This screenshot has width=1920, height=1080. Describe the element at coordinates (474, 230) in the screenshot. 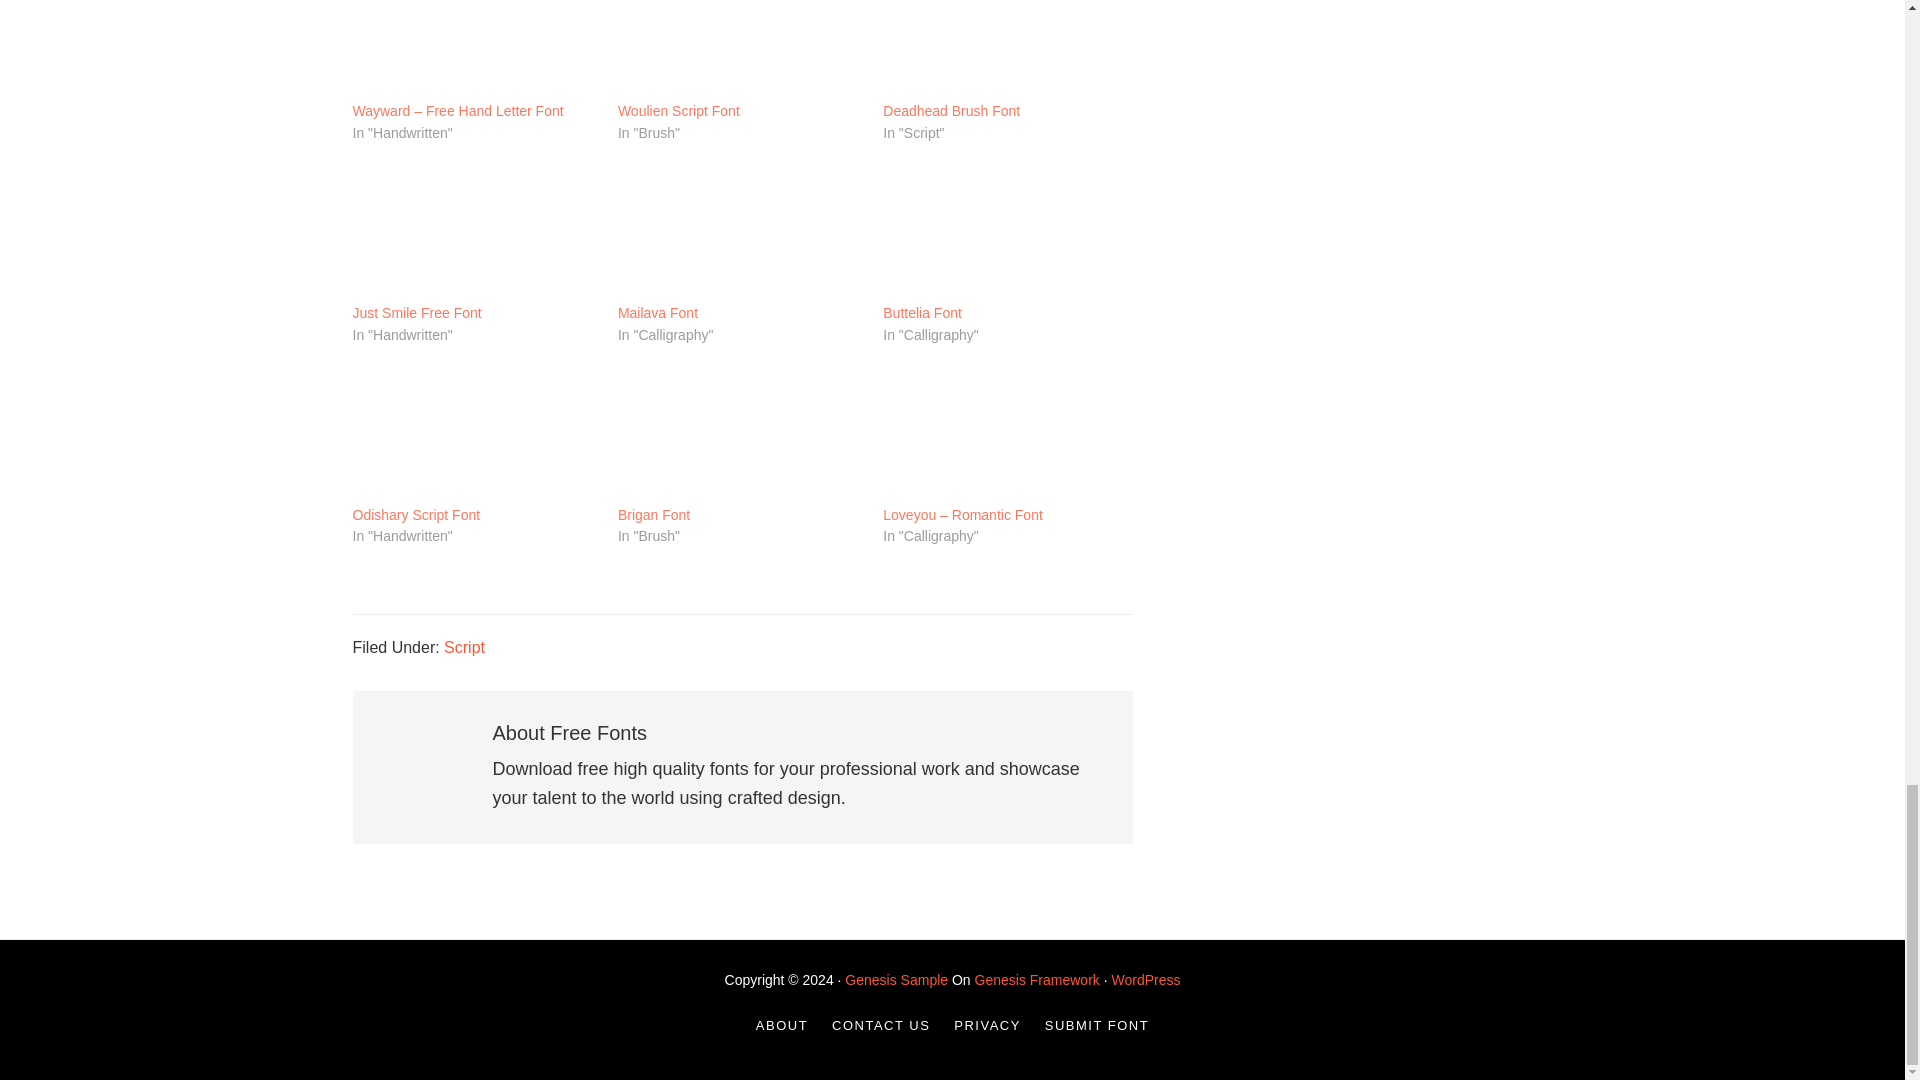

I see `Just Smile Free Font` at that location.